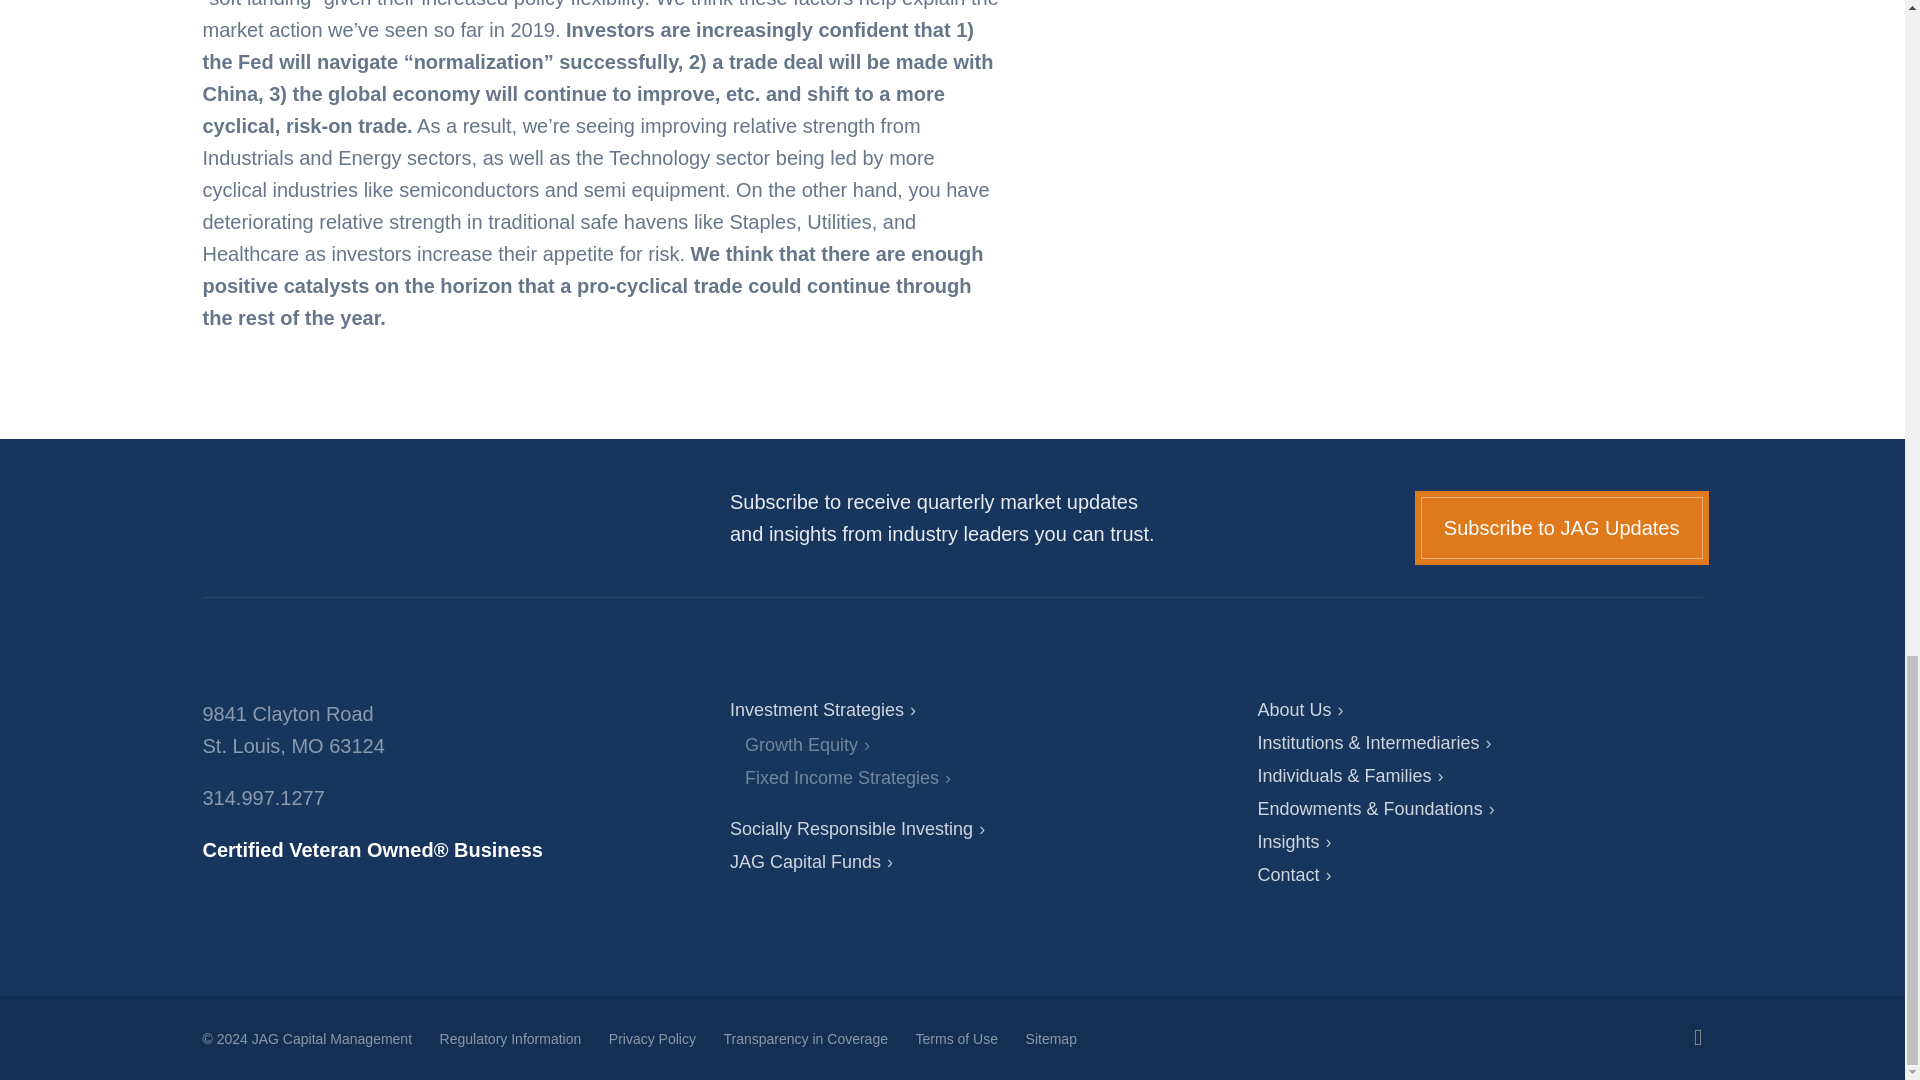  I want to click on Contact, so click(1294, 874).